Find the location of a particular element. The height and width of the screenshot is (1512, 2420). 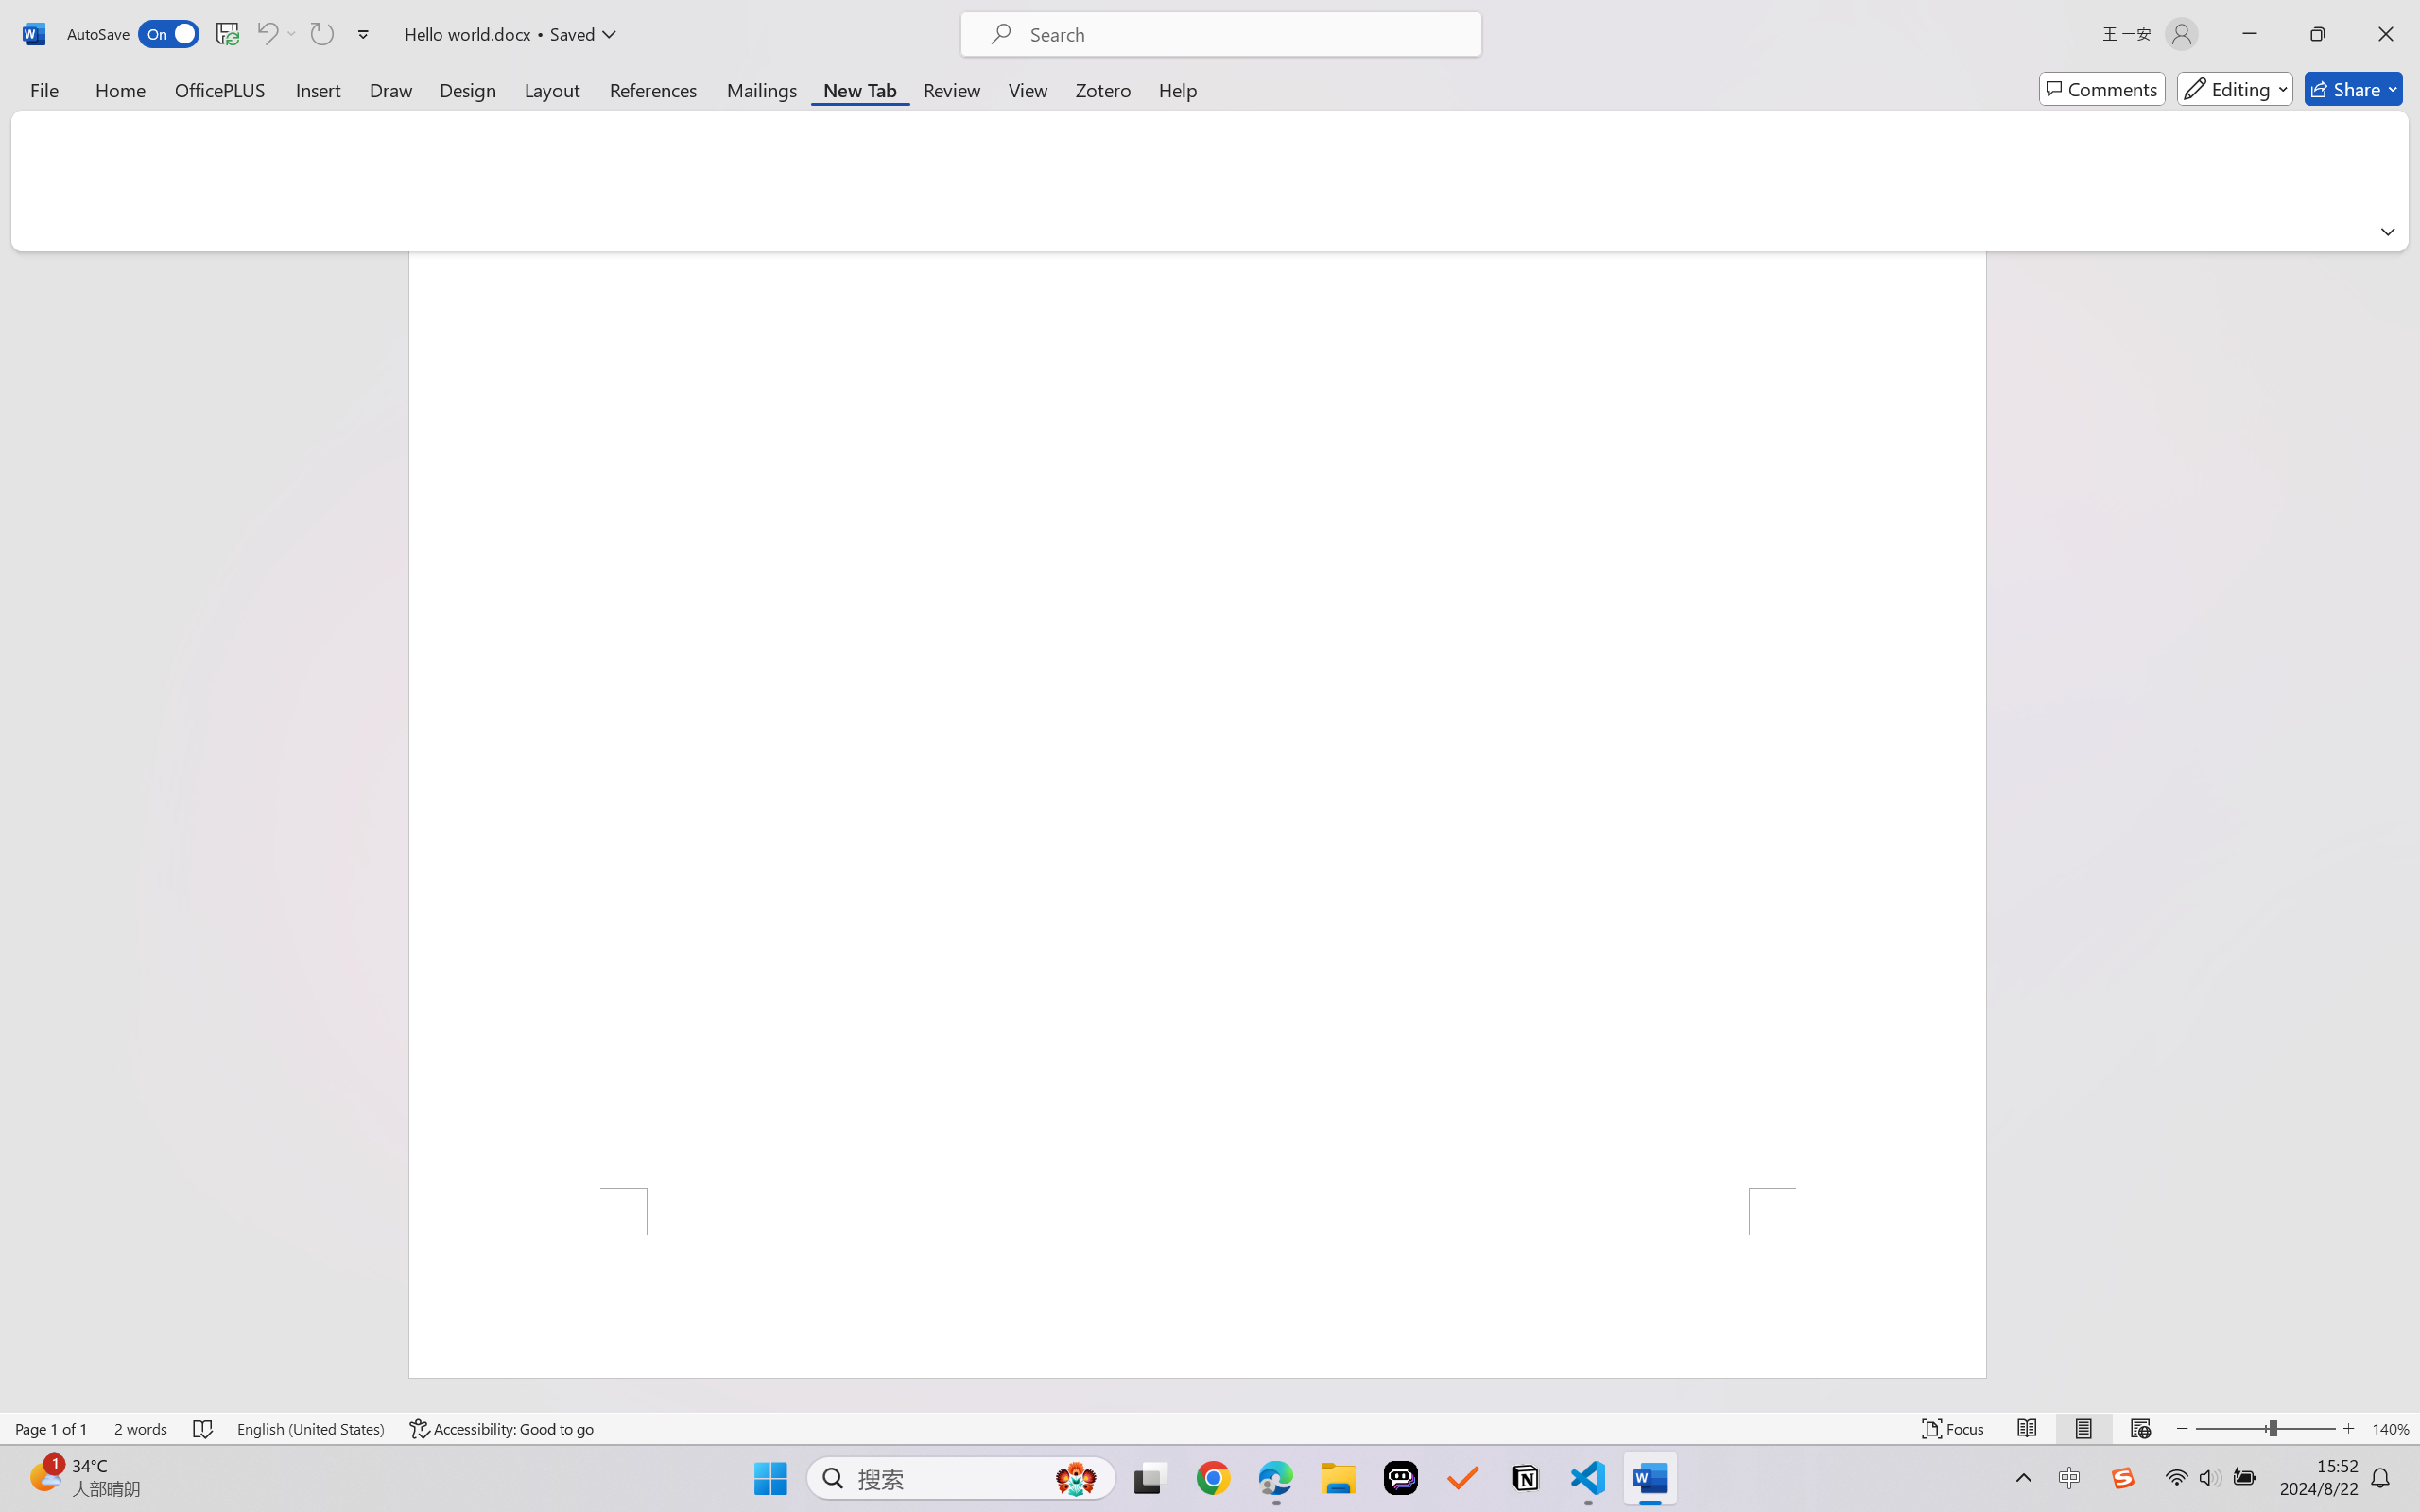

AutoSave is located at coordinates (134, 34).